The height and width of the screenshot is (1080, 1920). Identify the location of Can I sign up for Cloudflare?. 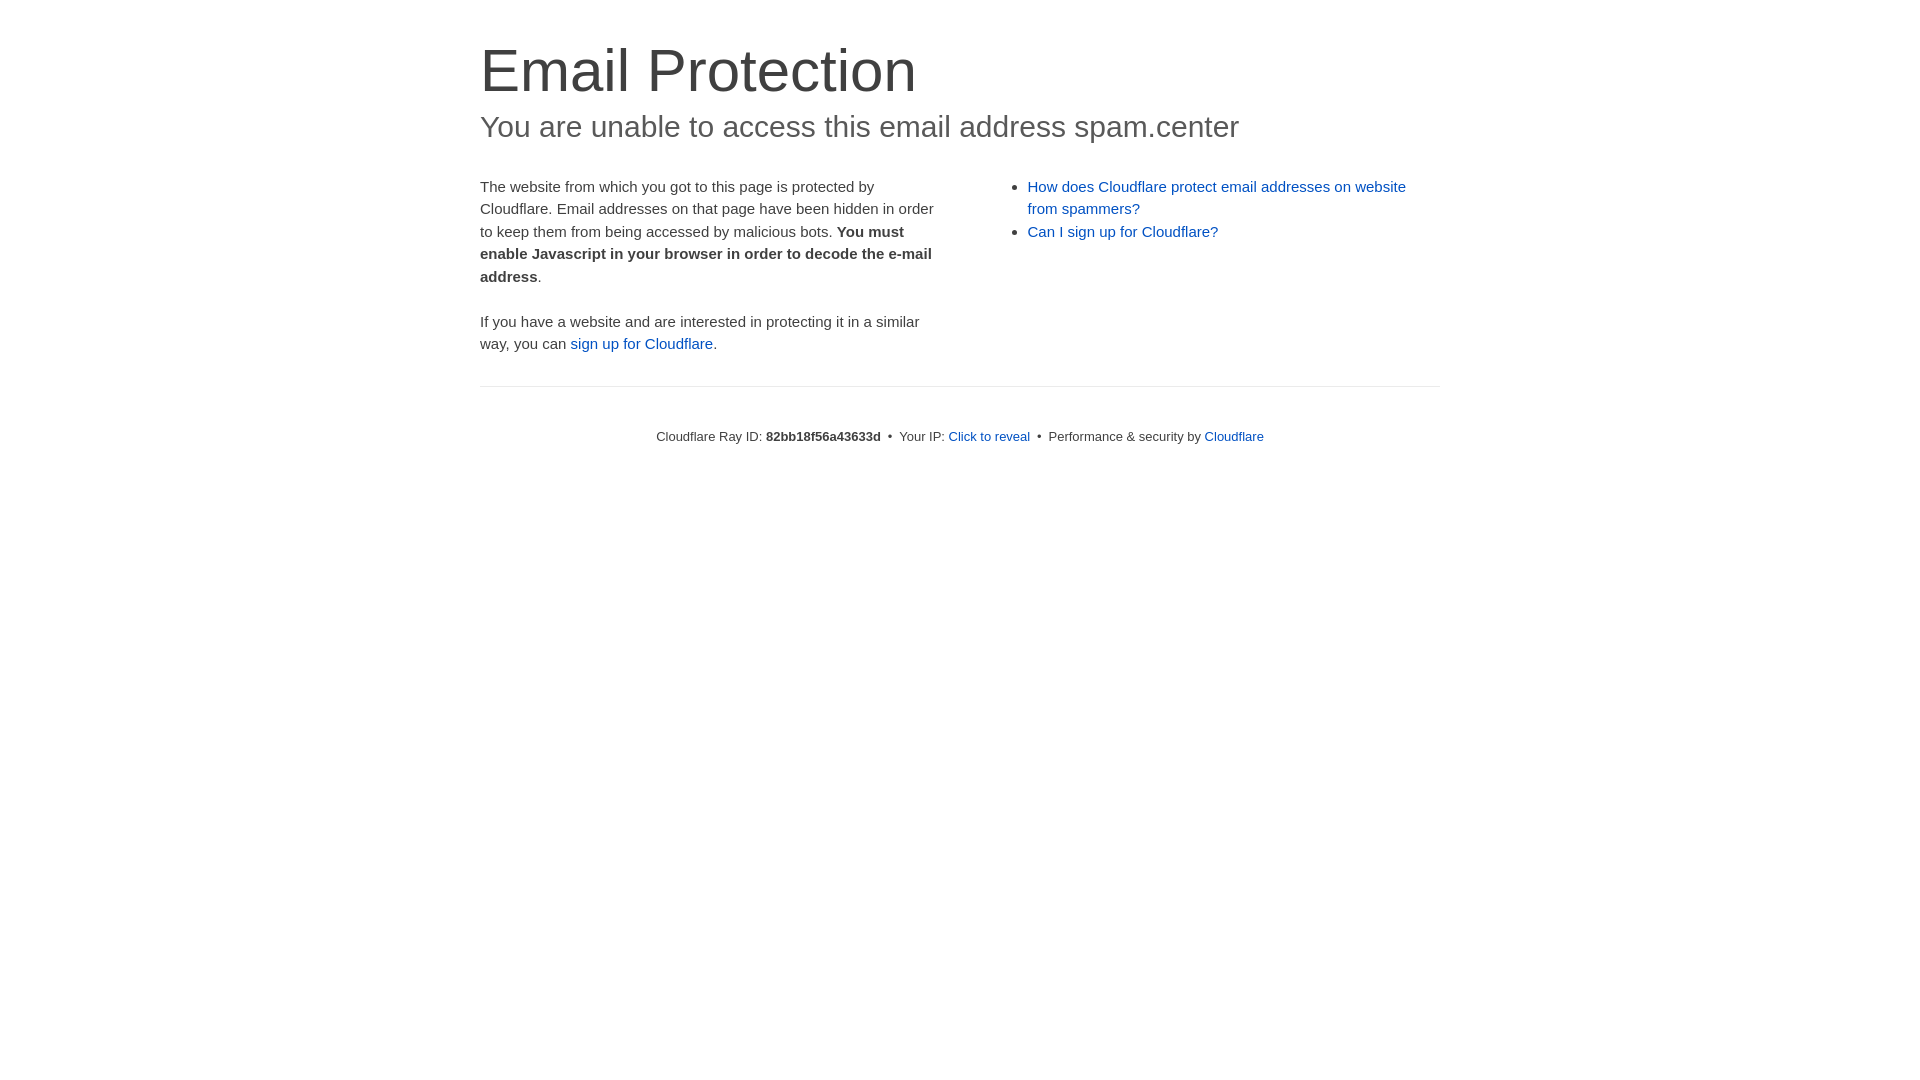
(1124, 232).